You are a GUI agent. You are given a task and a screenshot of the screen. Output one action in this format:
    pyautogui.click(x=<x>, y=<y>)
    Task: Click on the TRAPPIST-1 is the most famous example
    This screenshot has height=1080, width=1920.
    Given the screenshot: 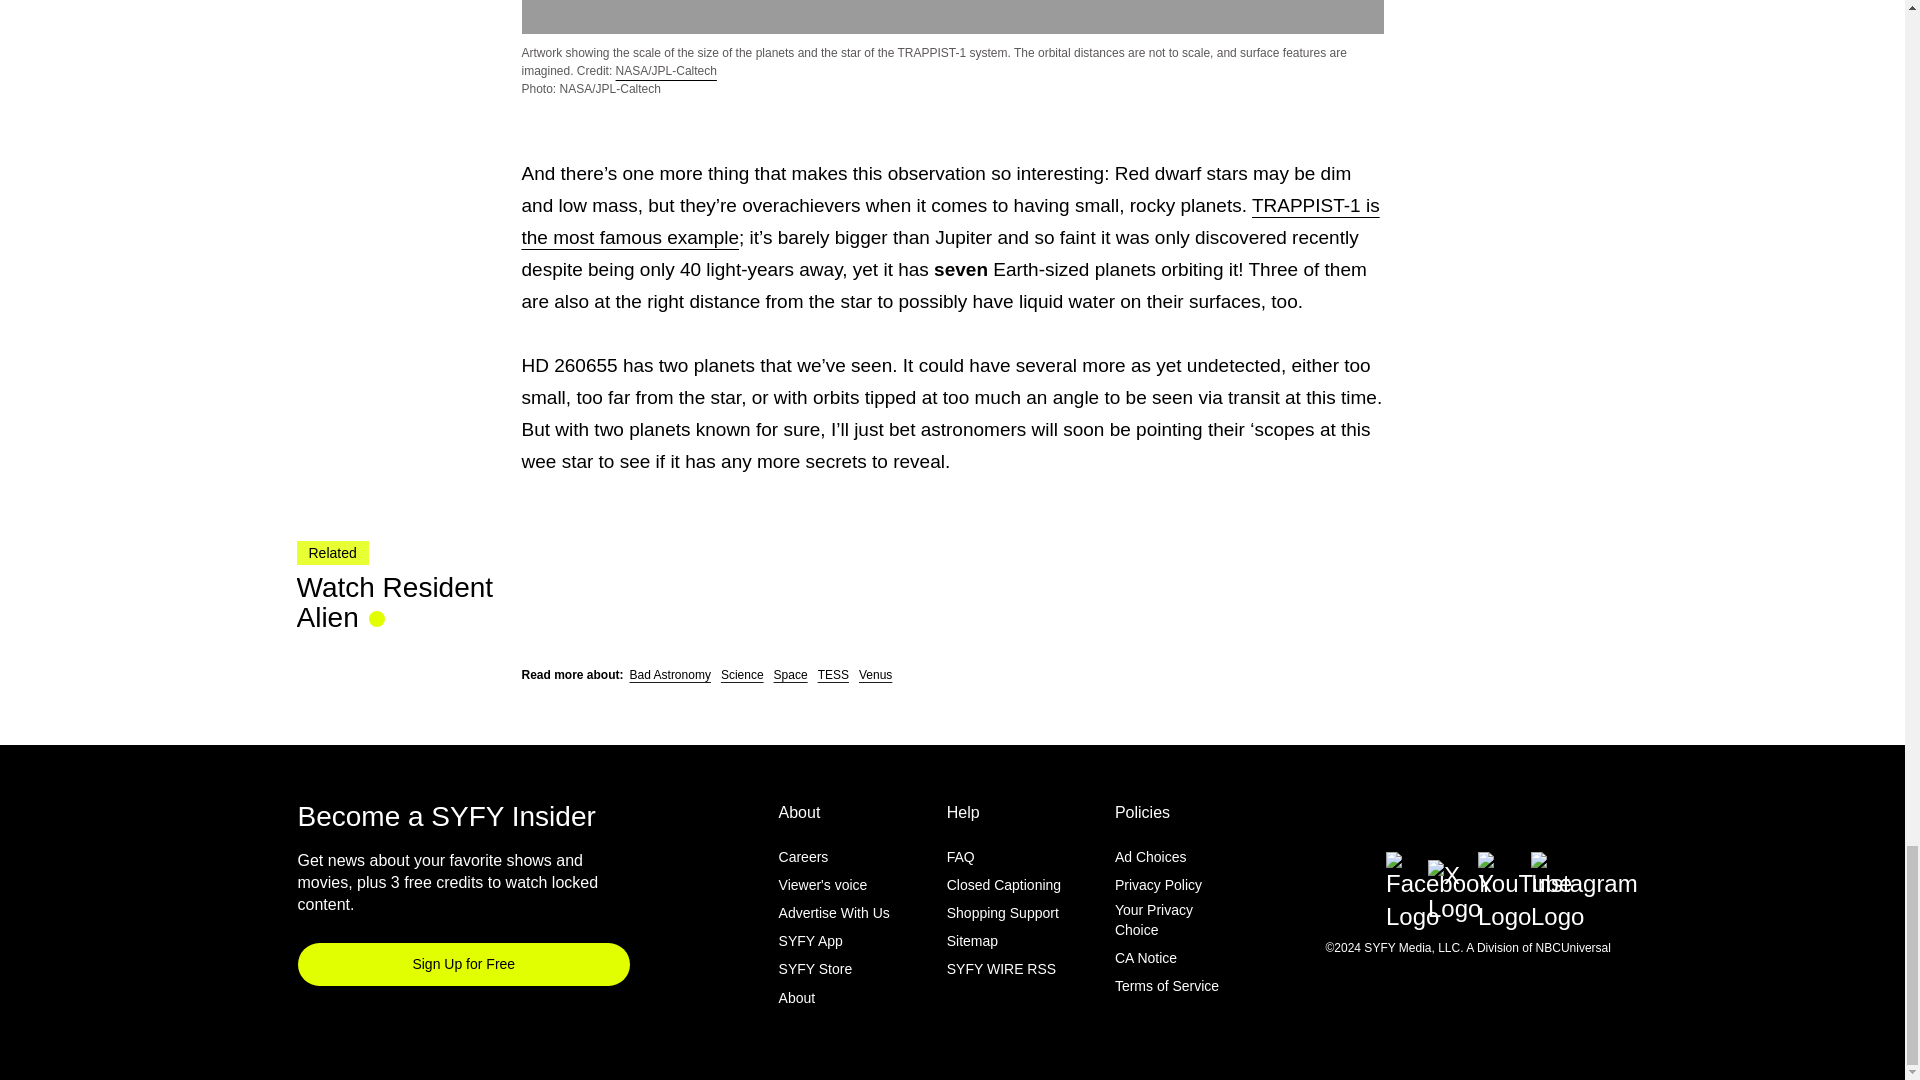 What is the action you would take?
    pyautogui.click(x=951, y=222)
    